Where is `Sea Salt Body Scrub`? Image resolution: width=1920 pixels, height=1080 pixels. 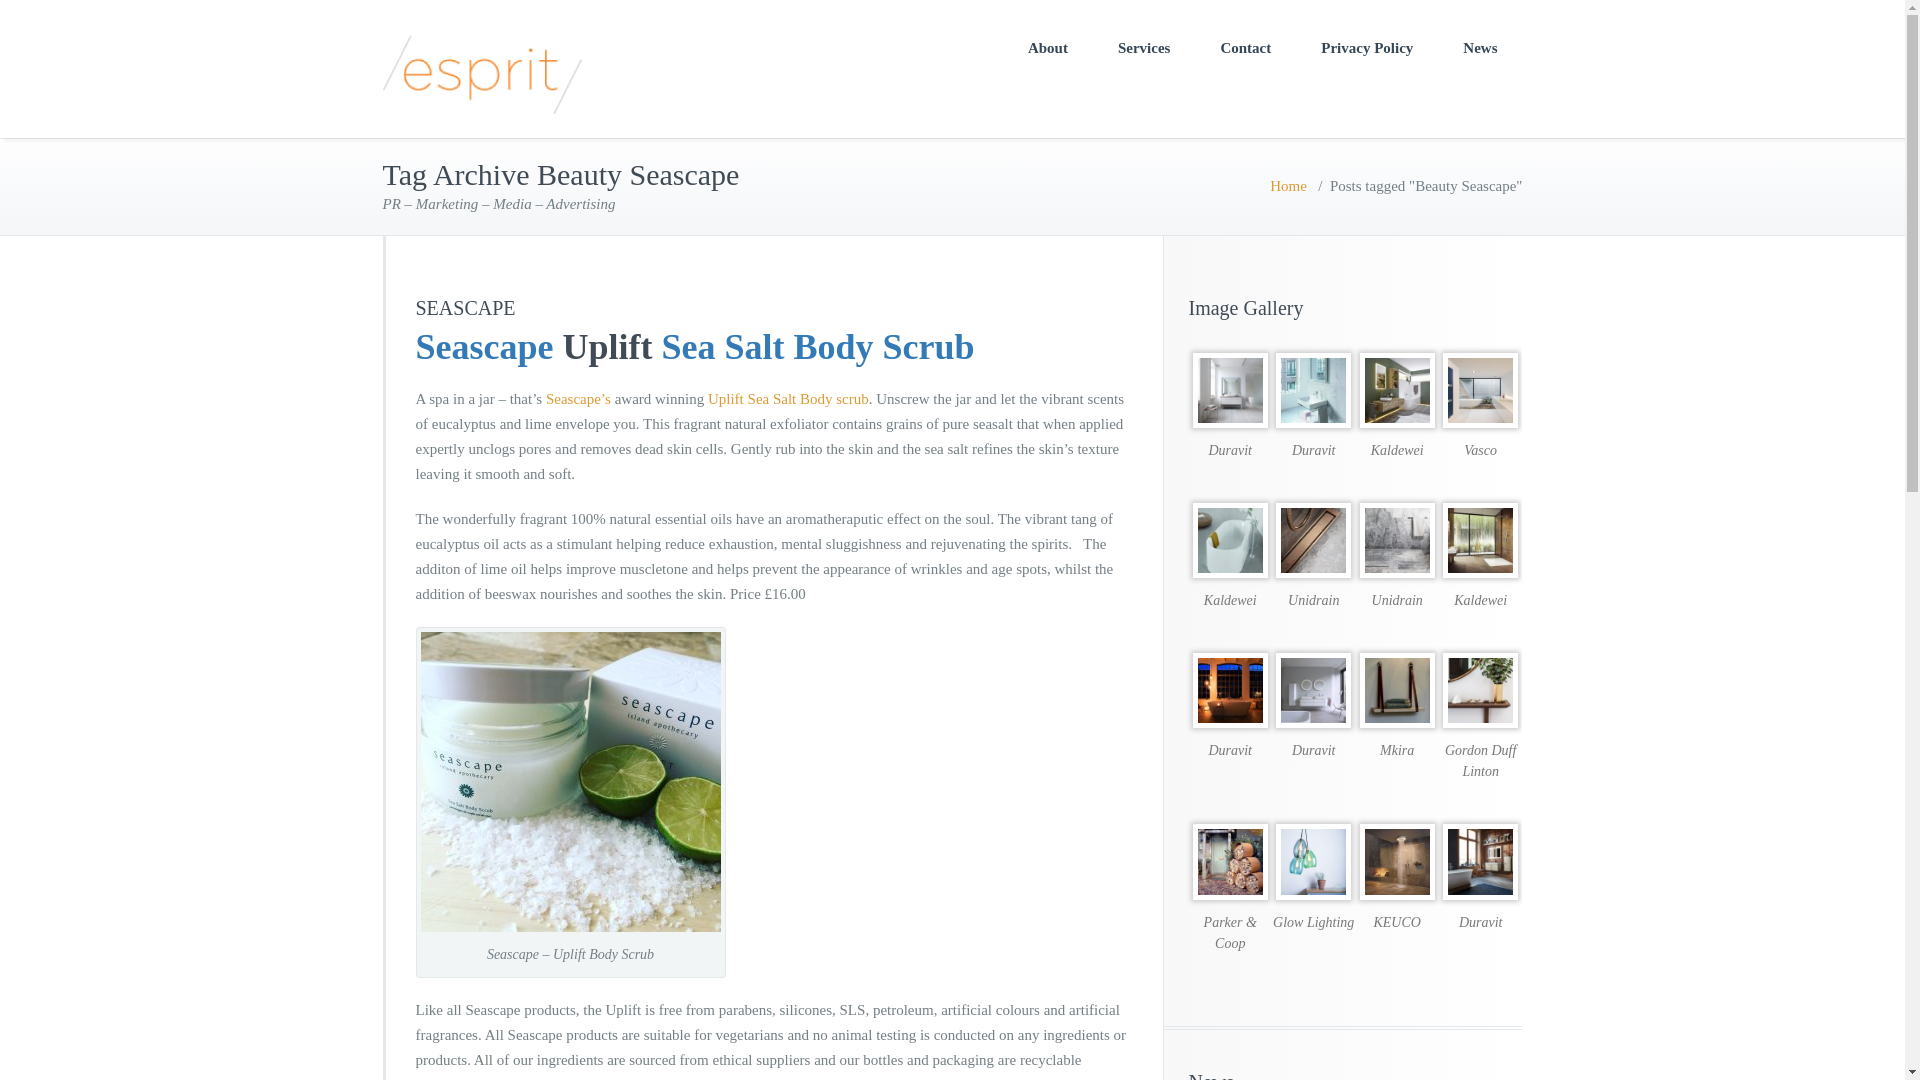 Sea Salt Body Scrub is located at coordinates (818, 347).